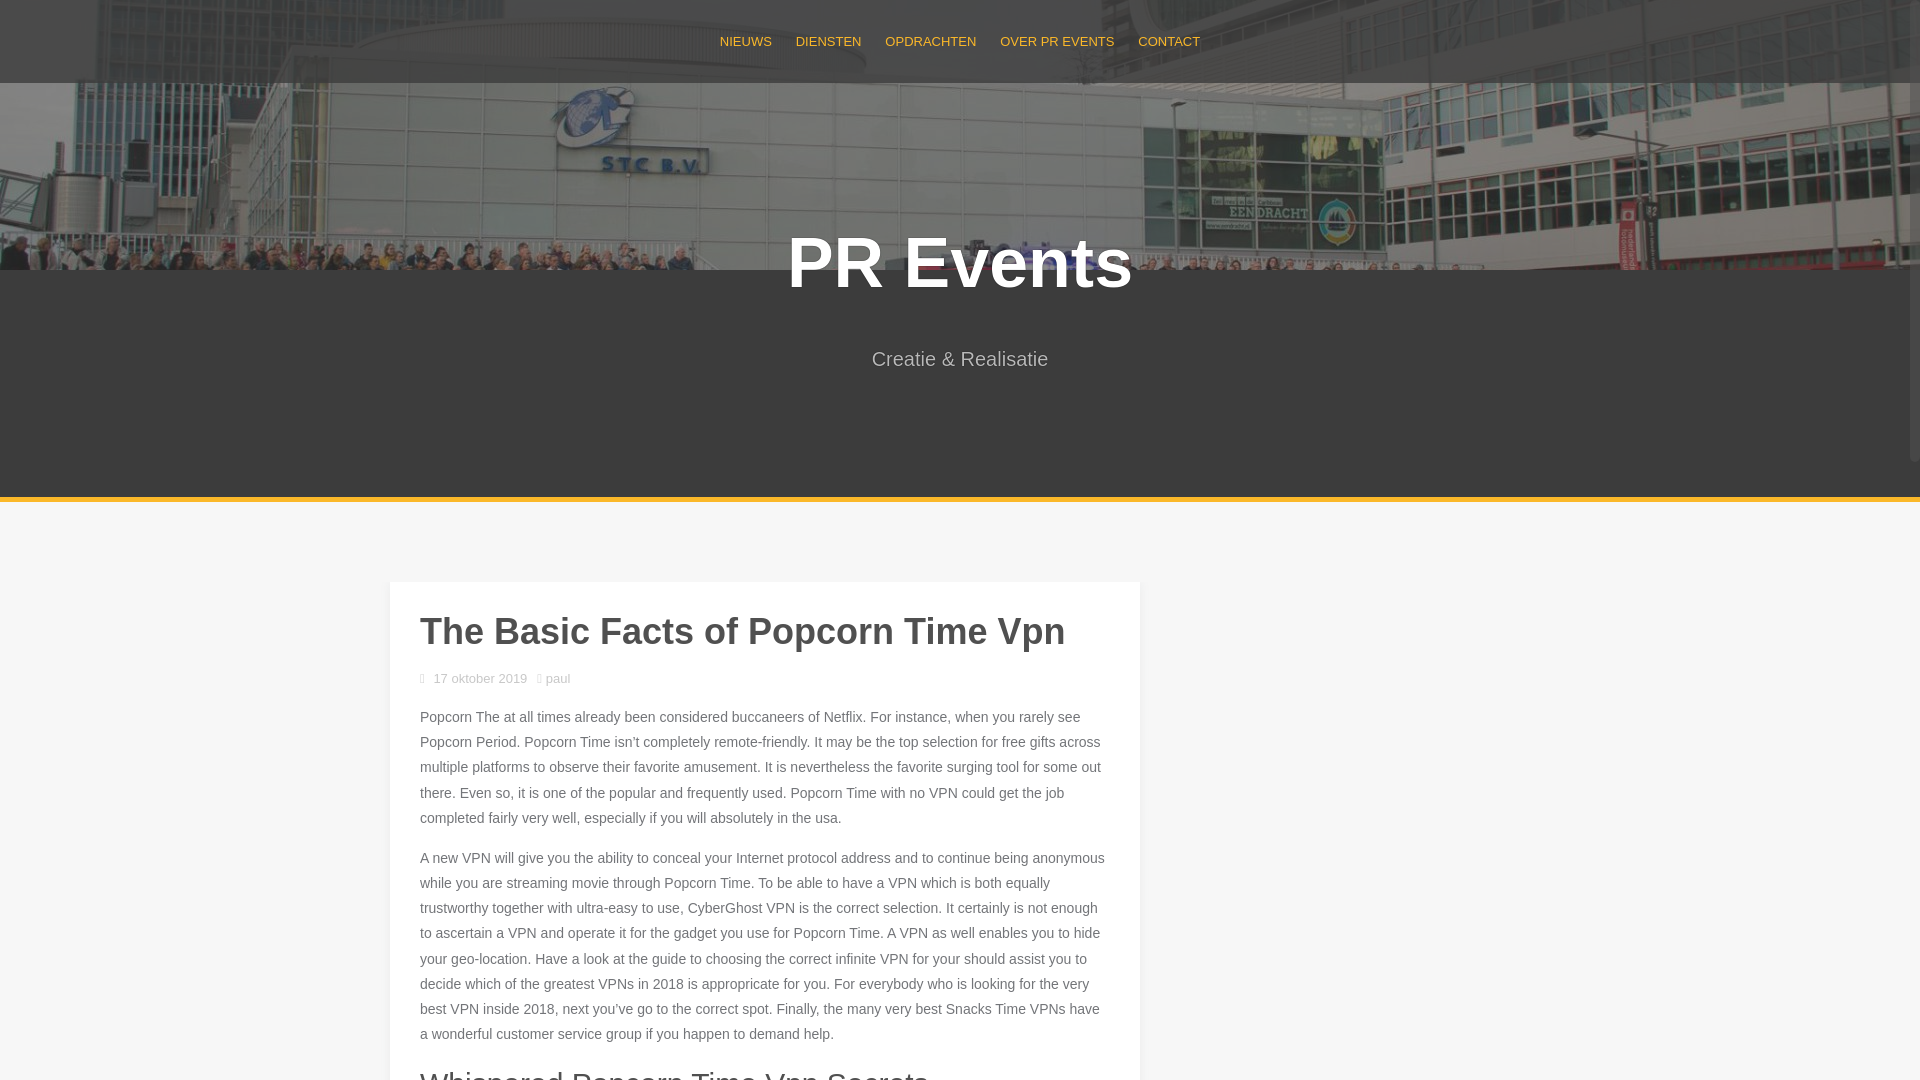 The image size is (1920, 1080). What do you see at coordinates (746, 41) in the screenshot?
I see `NIEUWS` at bounding box center [746, 41].